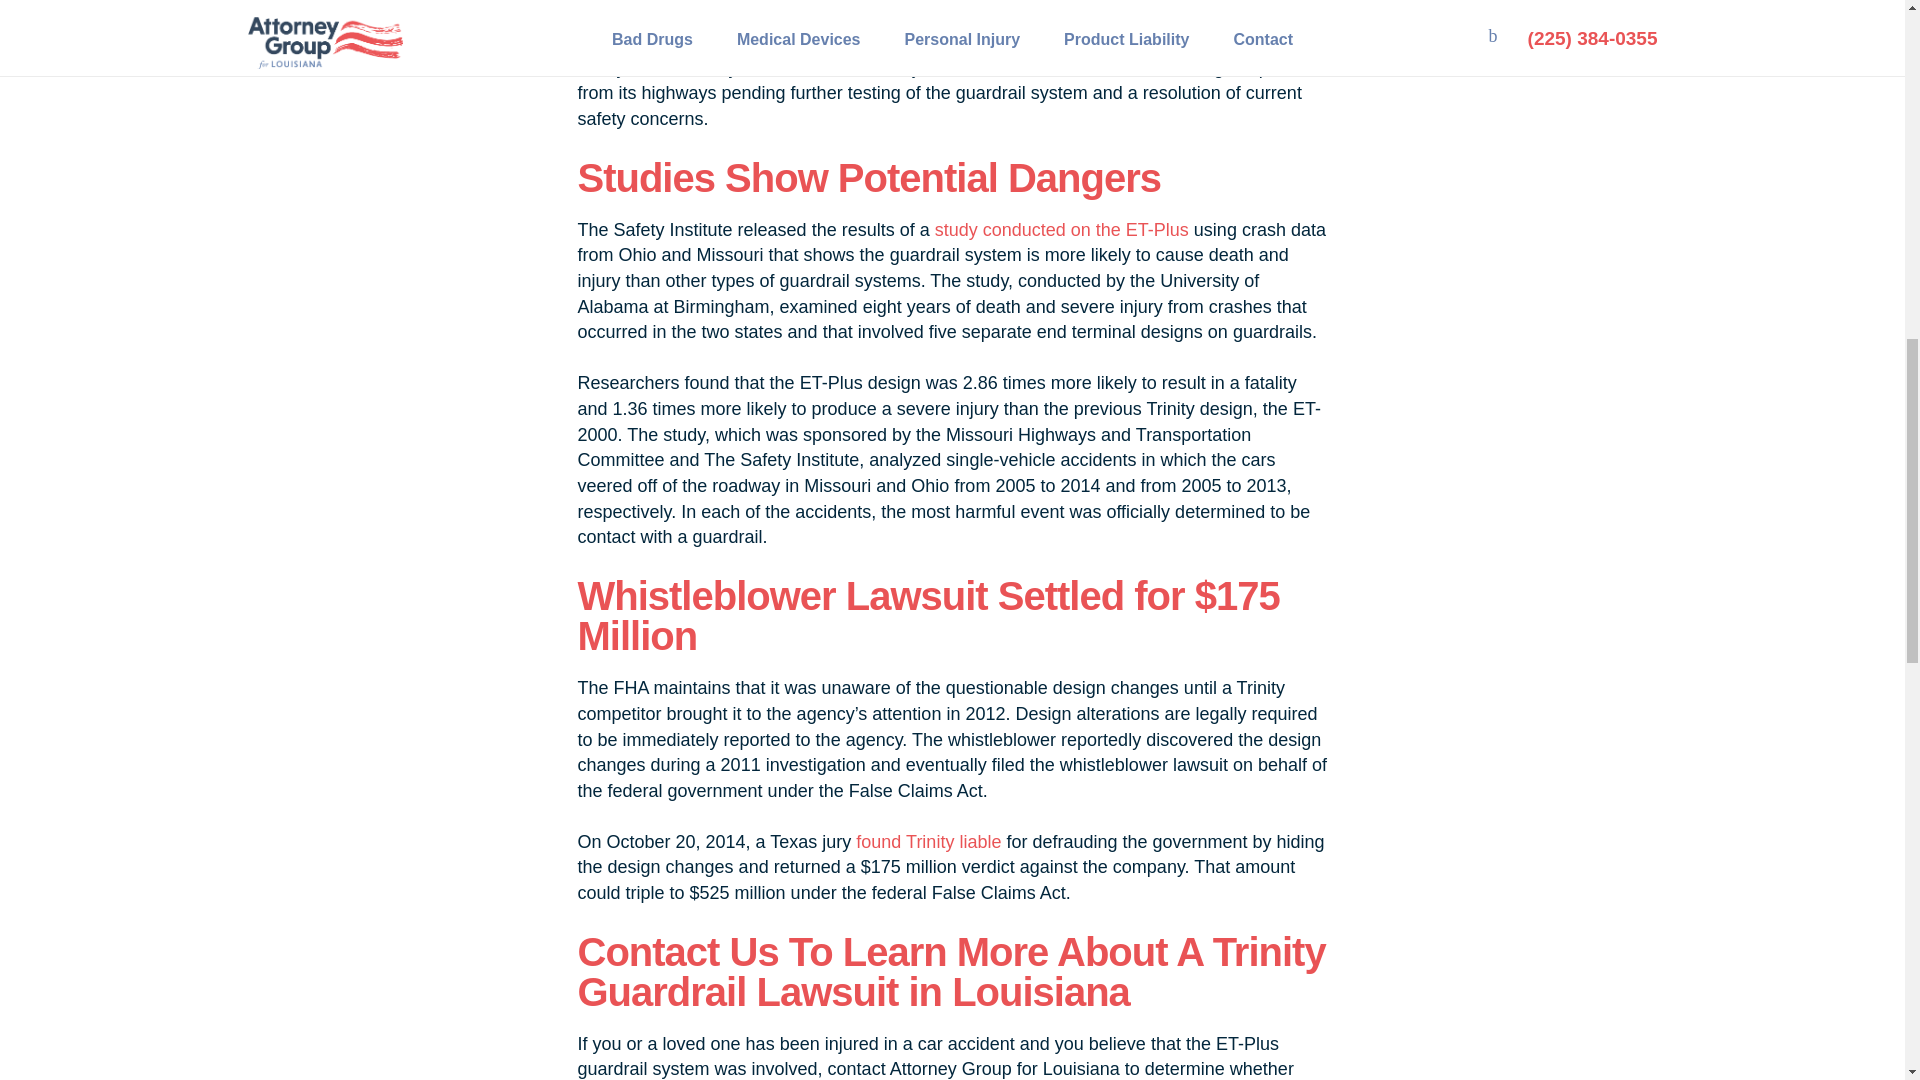  Describe the element at coordinates (928, 842) in the screenshot. I see `found Trinity liable` at that location.